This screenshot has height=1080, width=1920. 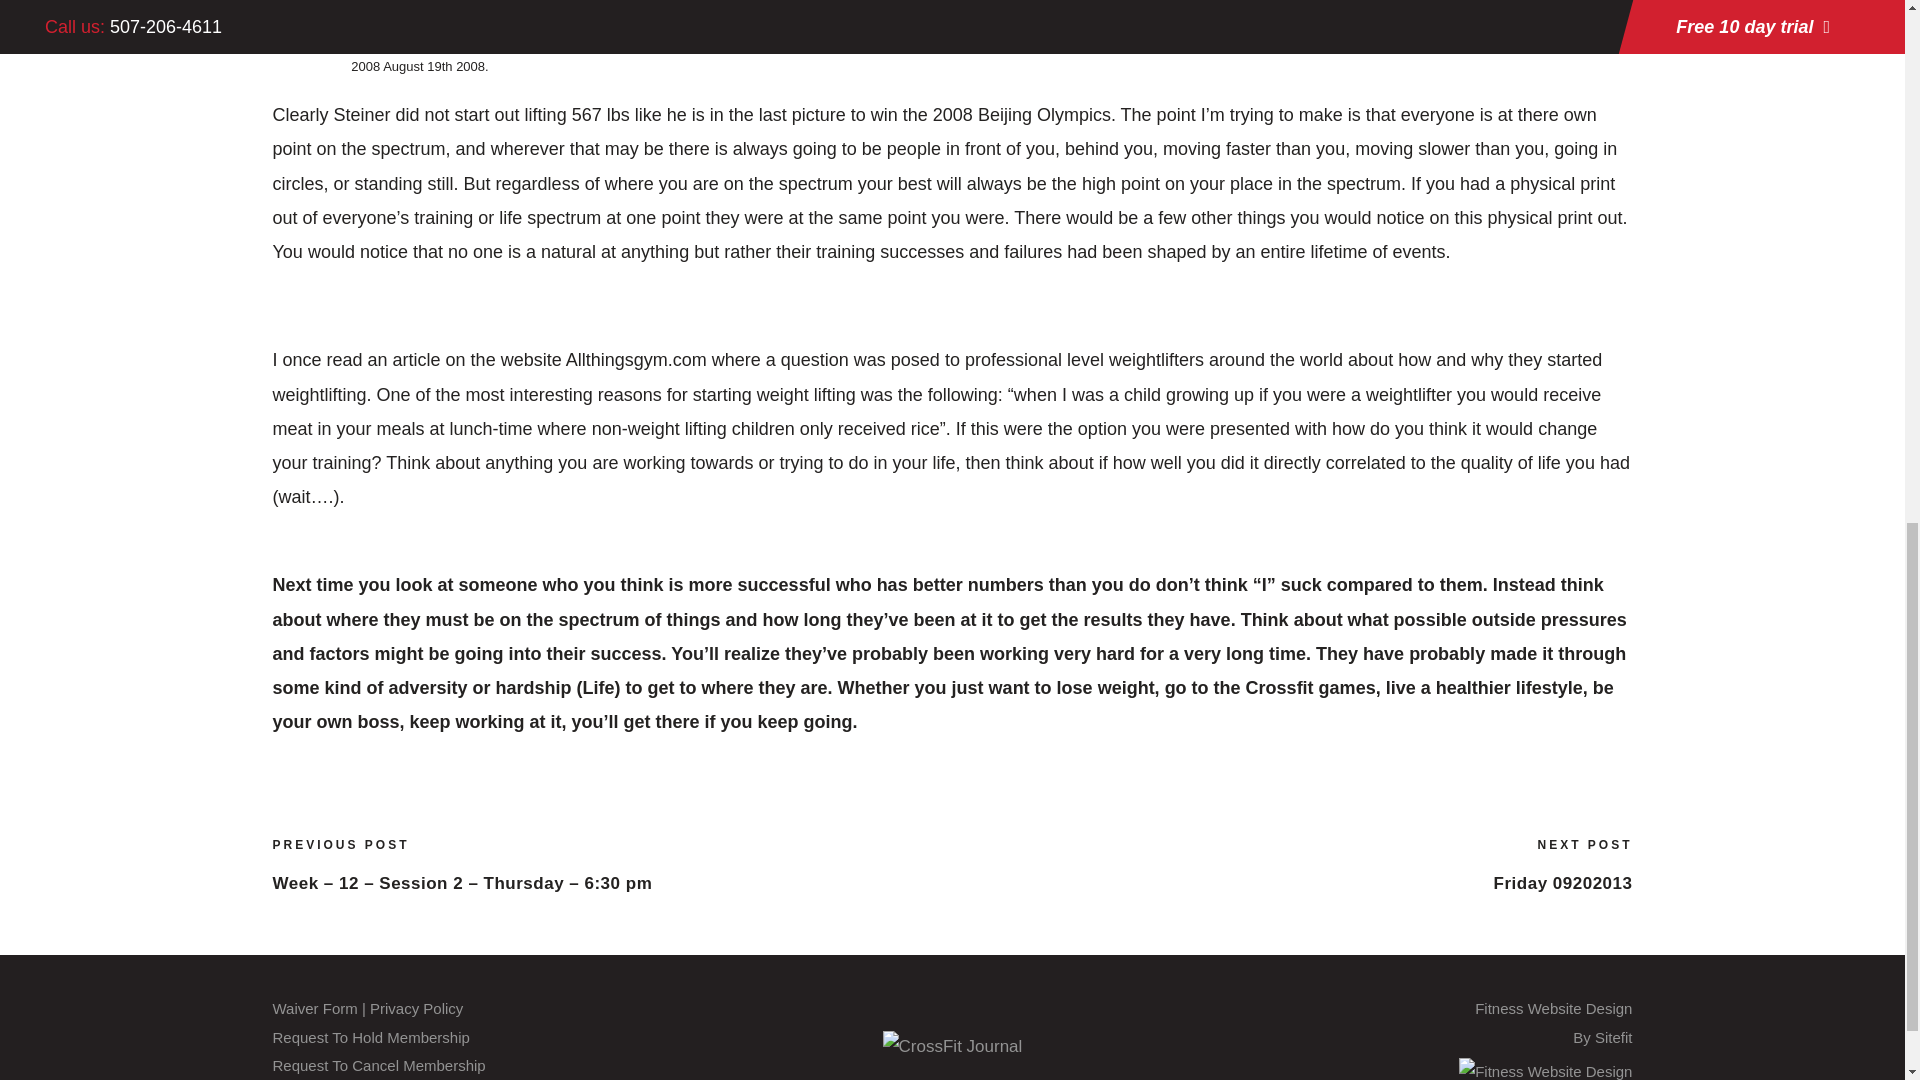 I want to click on Request To Cancel Membership, so click(x=1553, y=1023).